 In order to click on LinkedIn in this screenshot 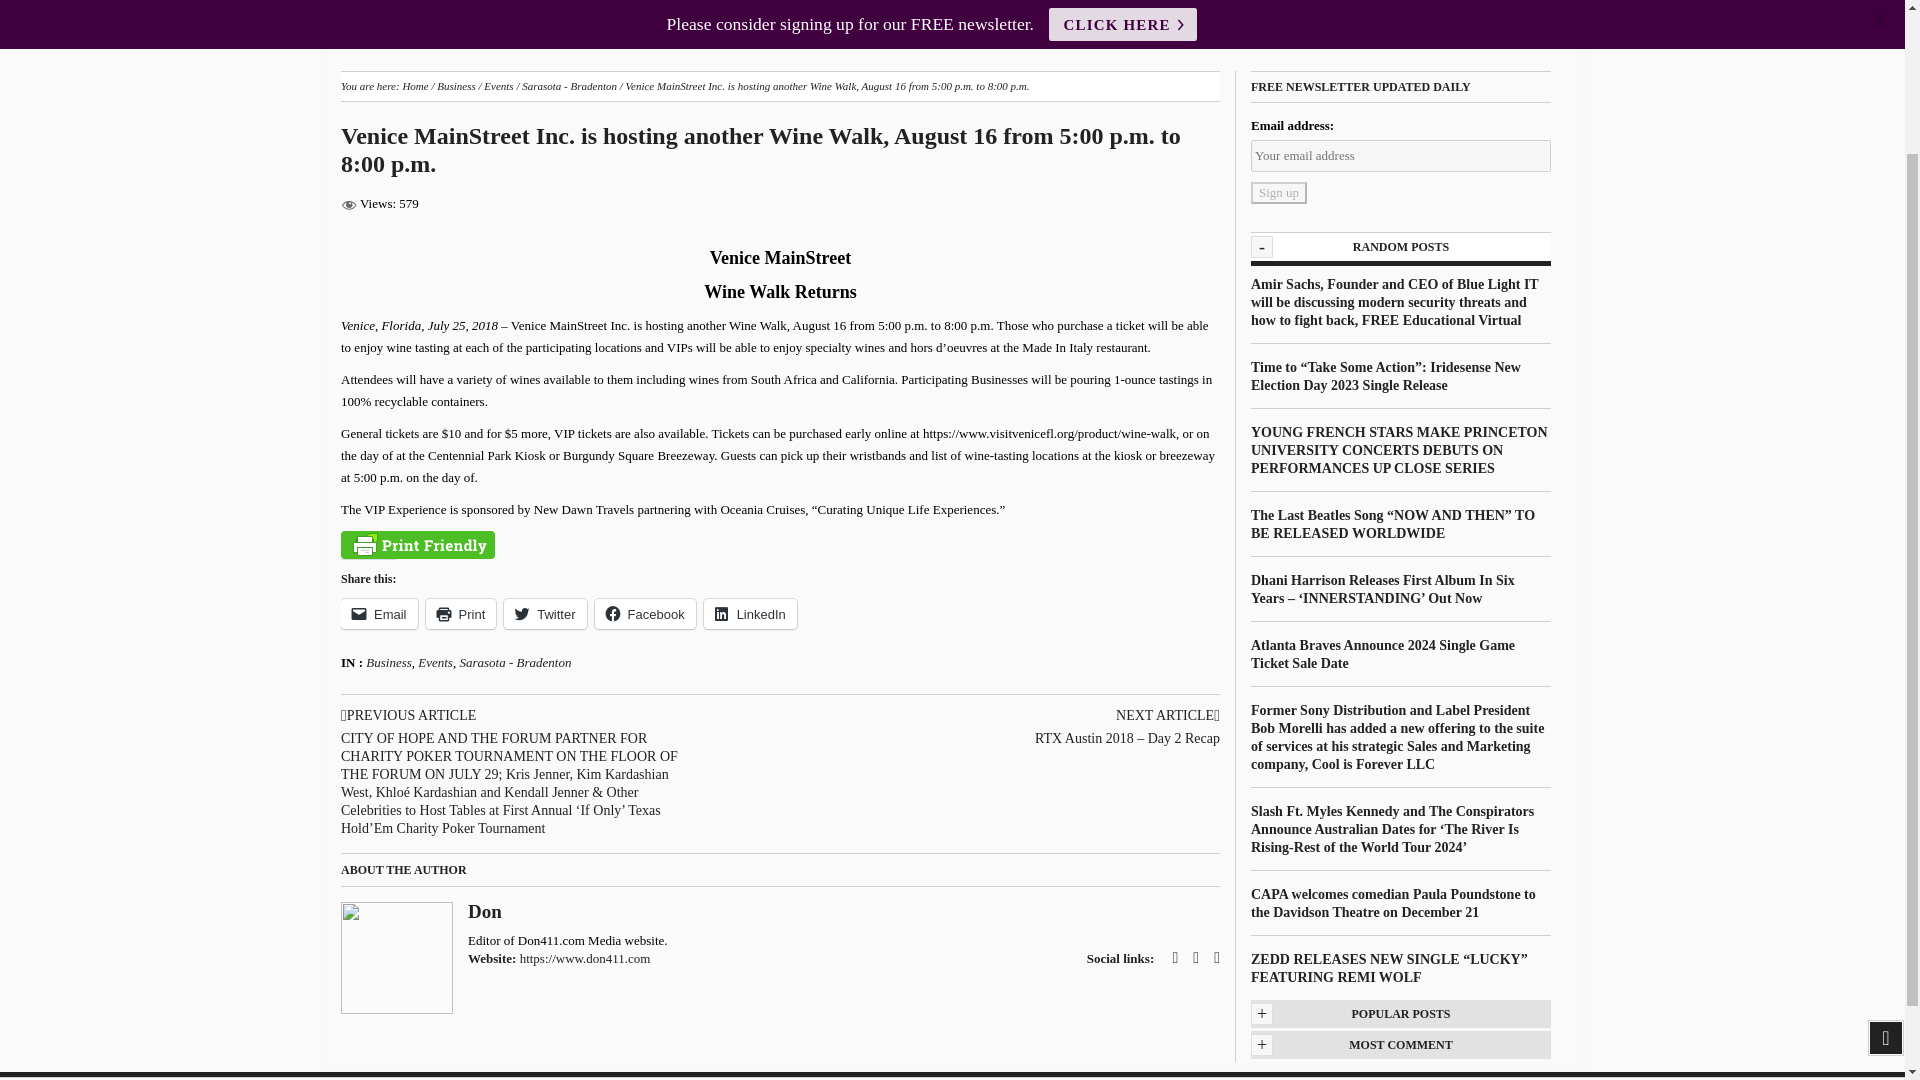, I will do `click(750, 614)`.